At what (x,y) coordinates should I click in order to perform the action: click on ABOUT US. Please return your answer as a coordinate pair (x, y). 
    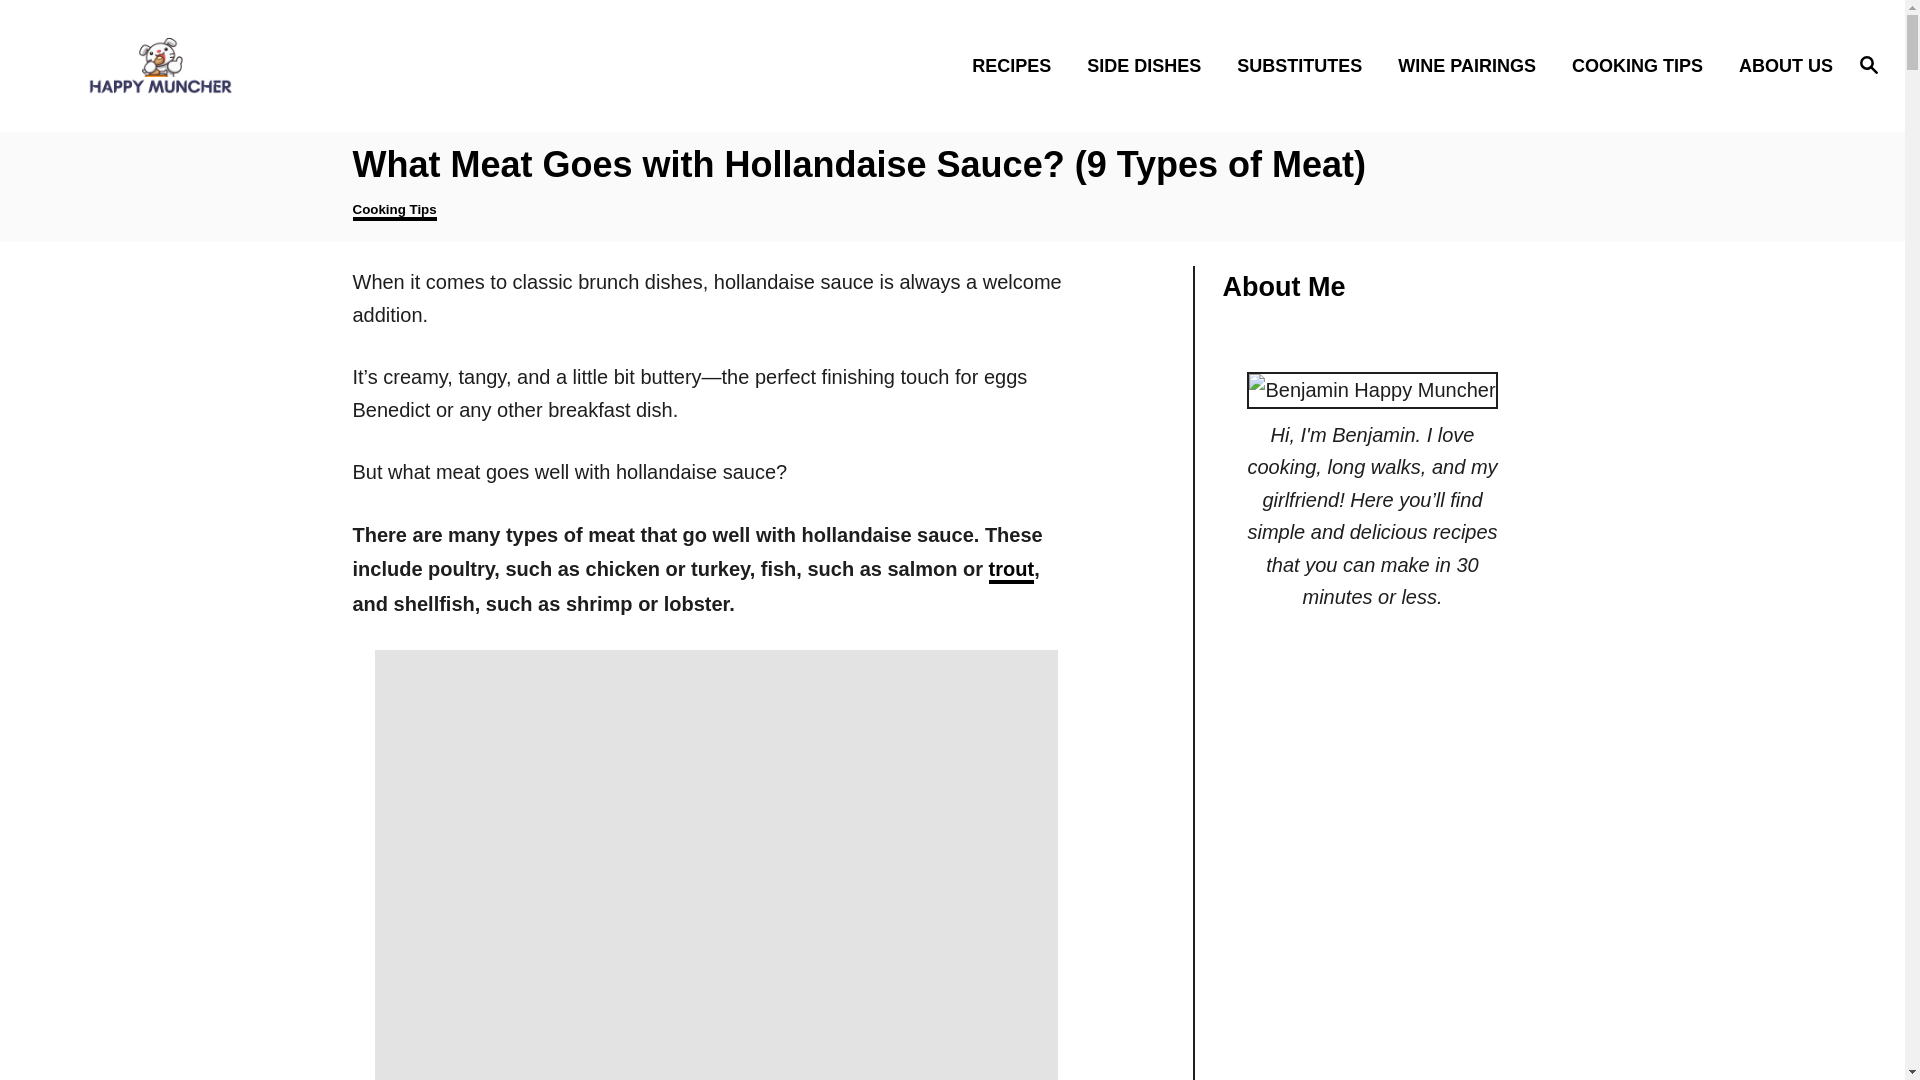
    Looking at the image, I should click on (1780, 64).